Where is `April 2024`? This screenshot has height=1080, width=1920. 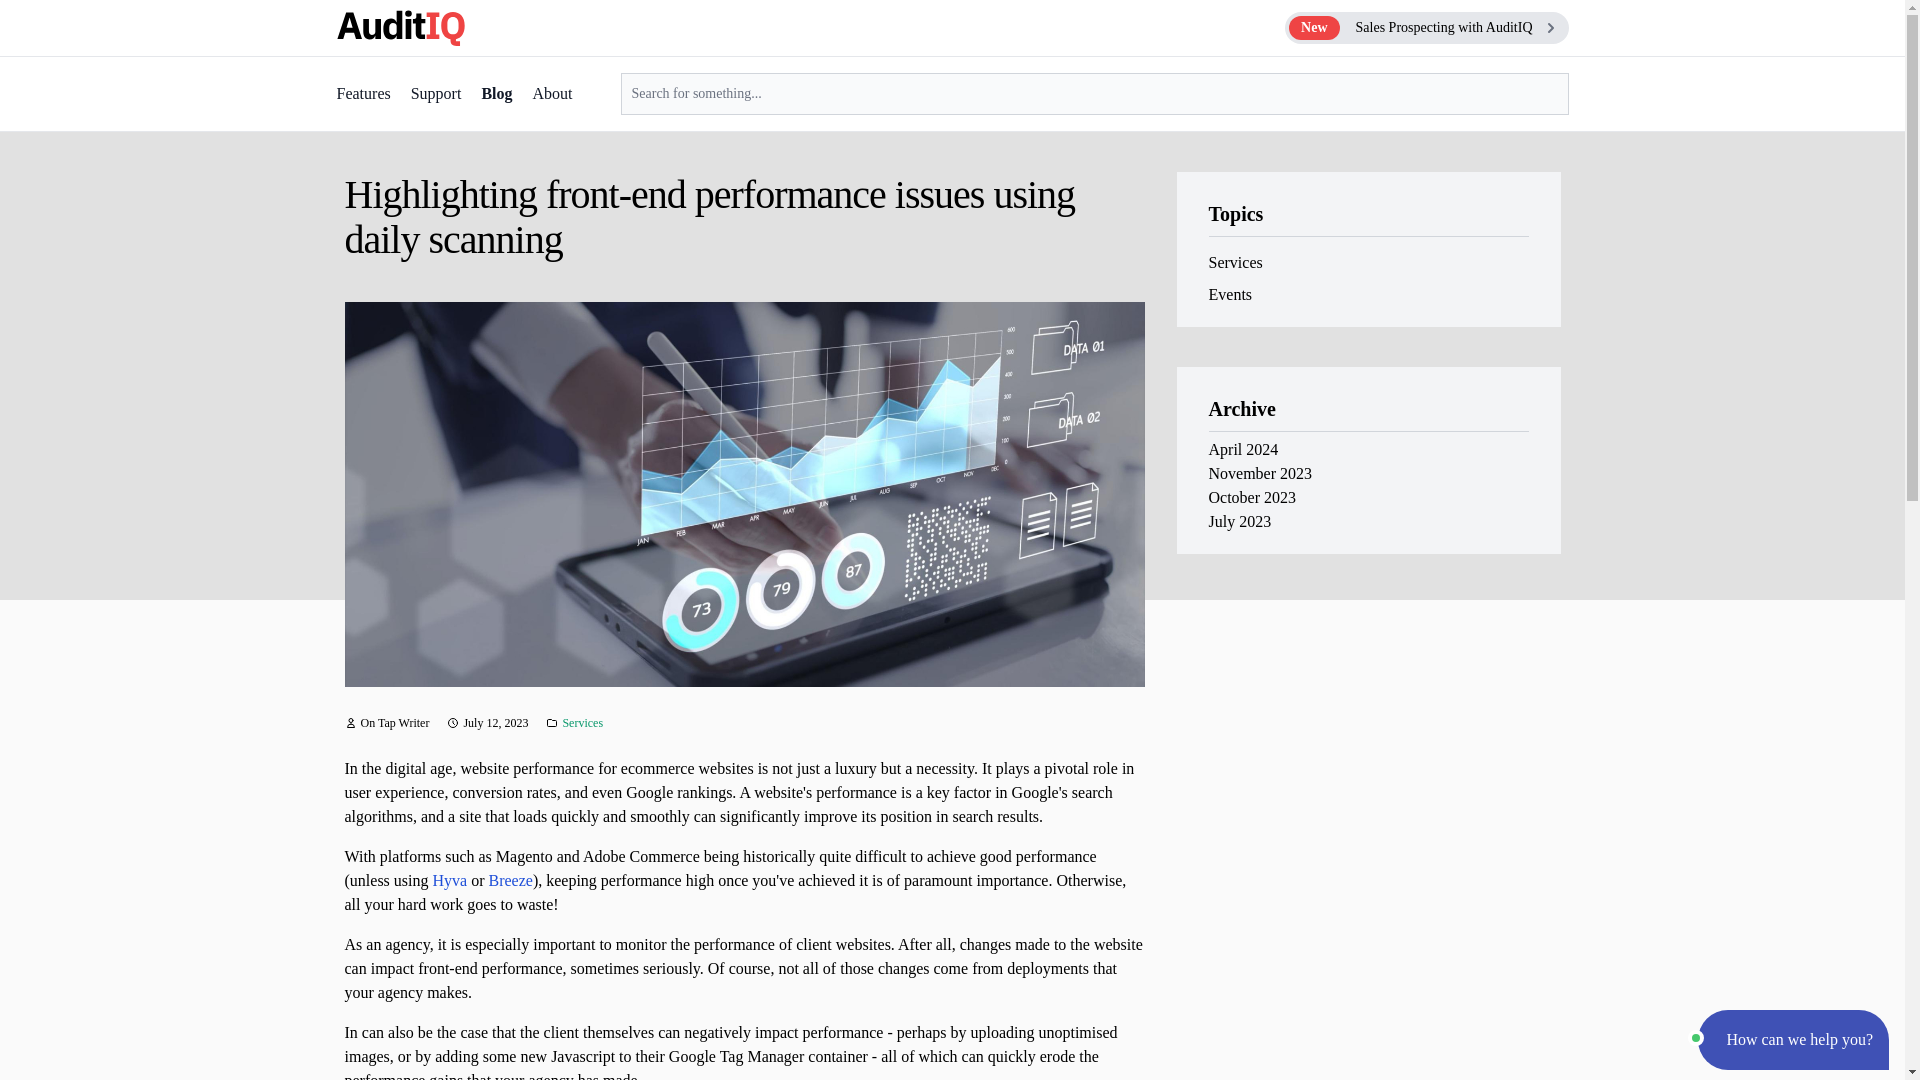
April 2024 is located at coordinates (1242, 448).